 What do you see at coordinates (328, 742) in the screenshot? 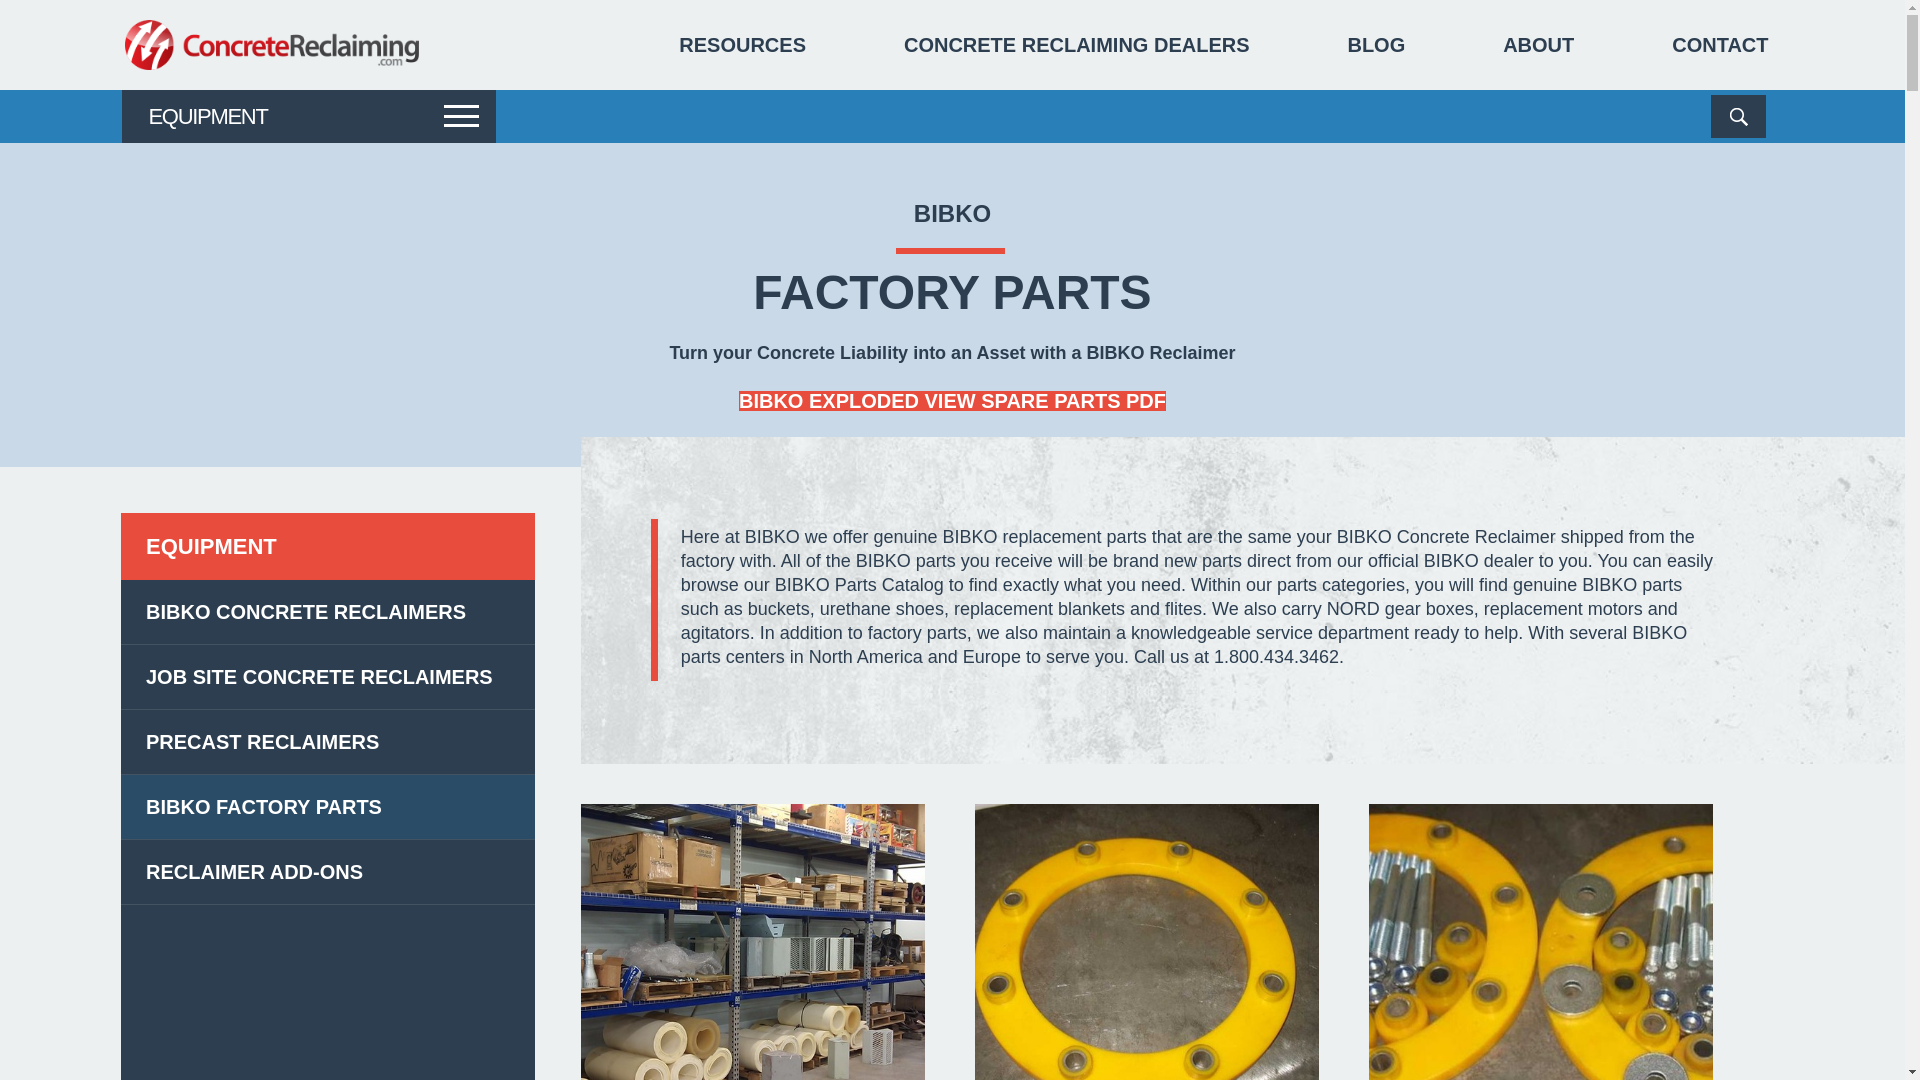
I see `BLOG` at bounding box center [328, 742].